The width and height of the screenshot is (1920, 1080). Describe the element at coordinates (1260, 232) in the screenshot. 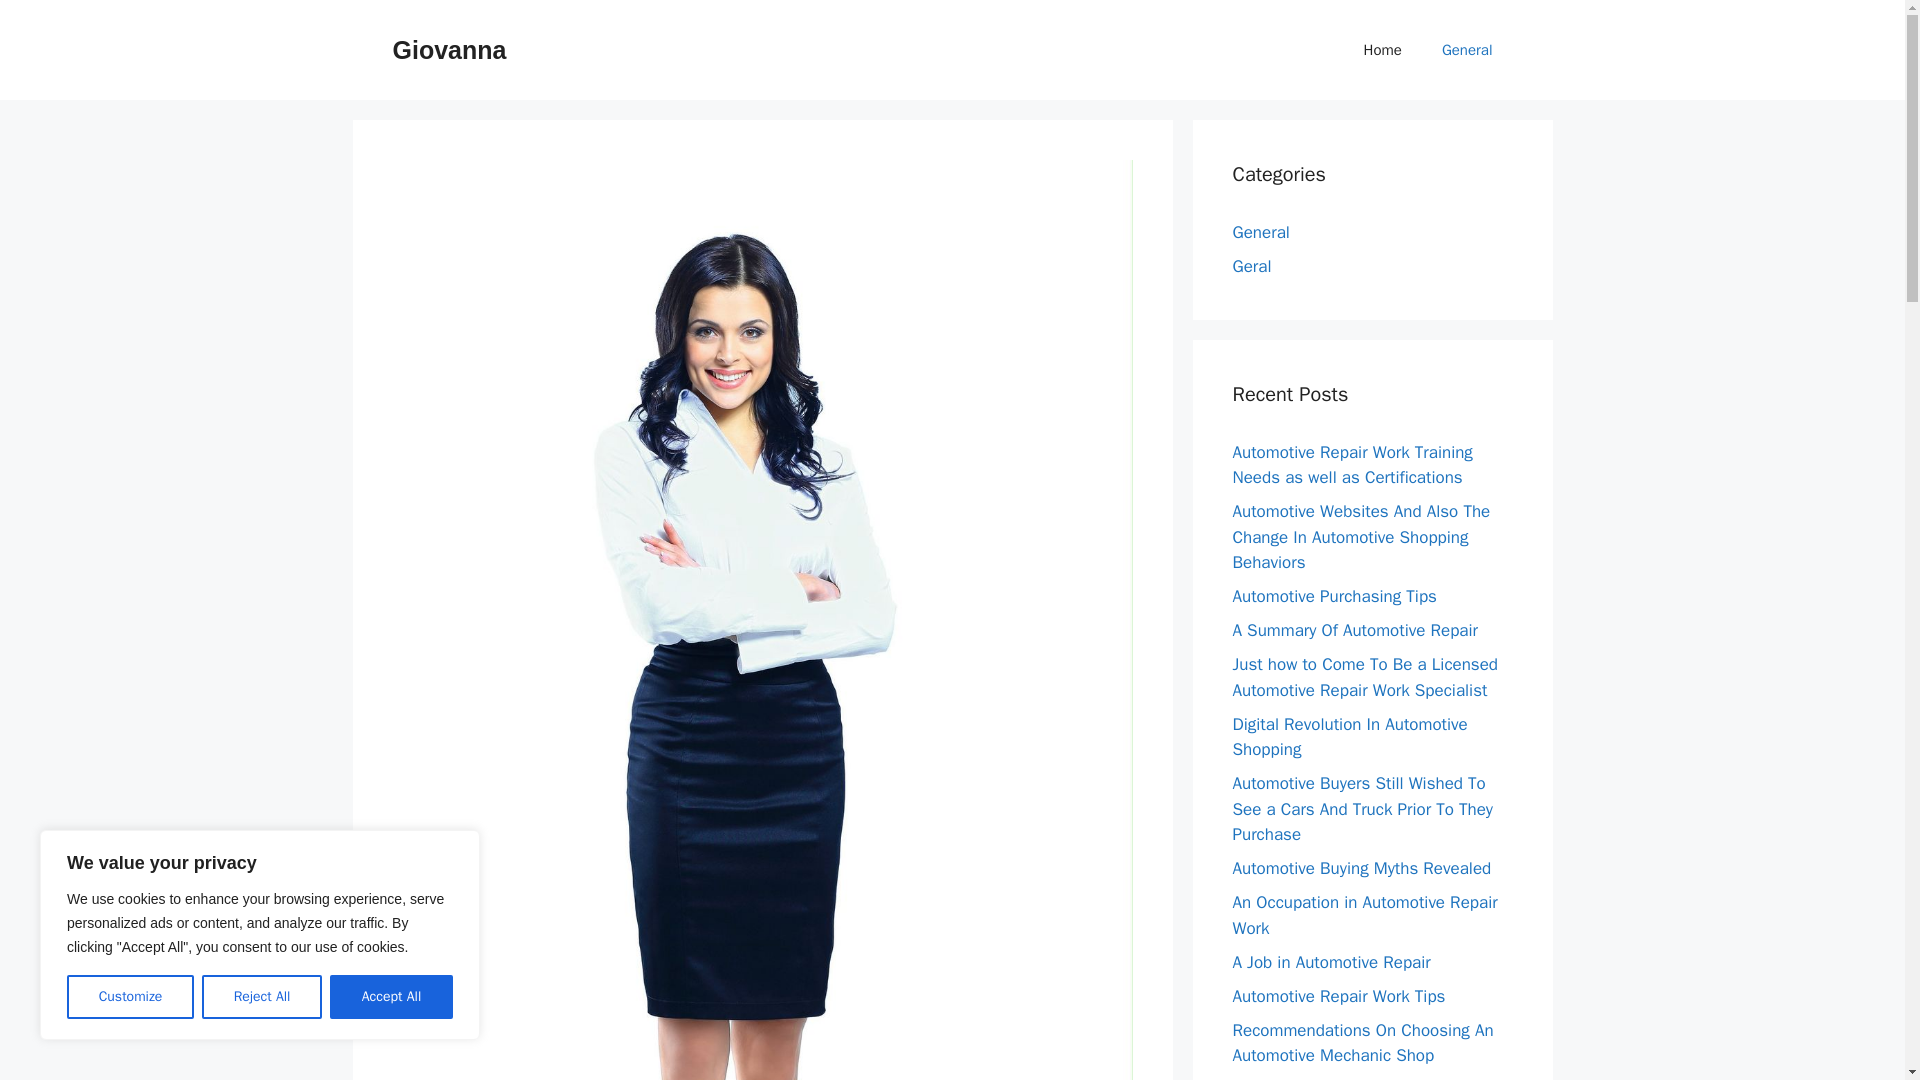

I see `General` at that location.